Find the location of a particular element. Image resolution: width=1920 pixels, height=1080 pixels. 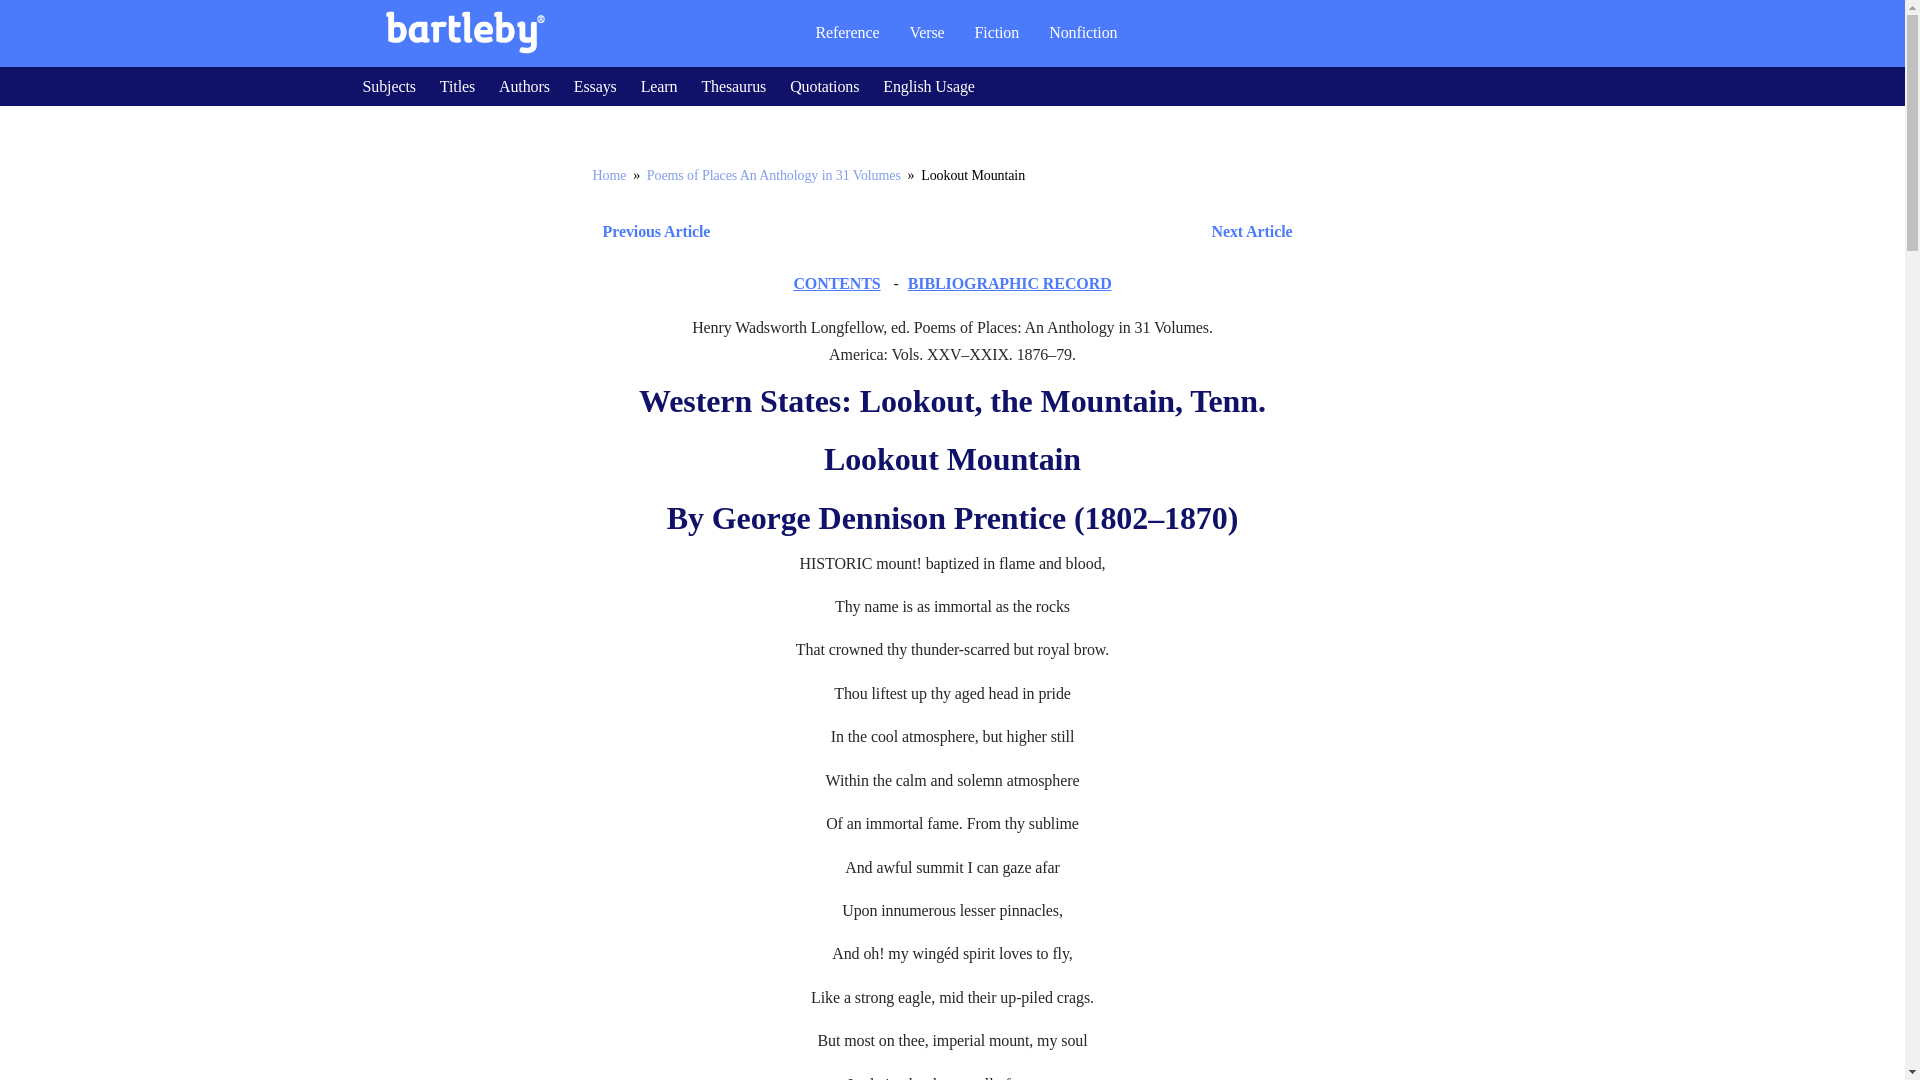

English Usage is located at coordinates (929, 86).